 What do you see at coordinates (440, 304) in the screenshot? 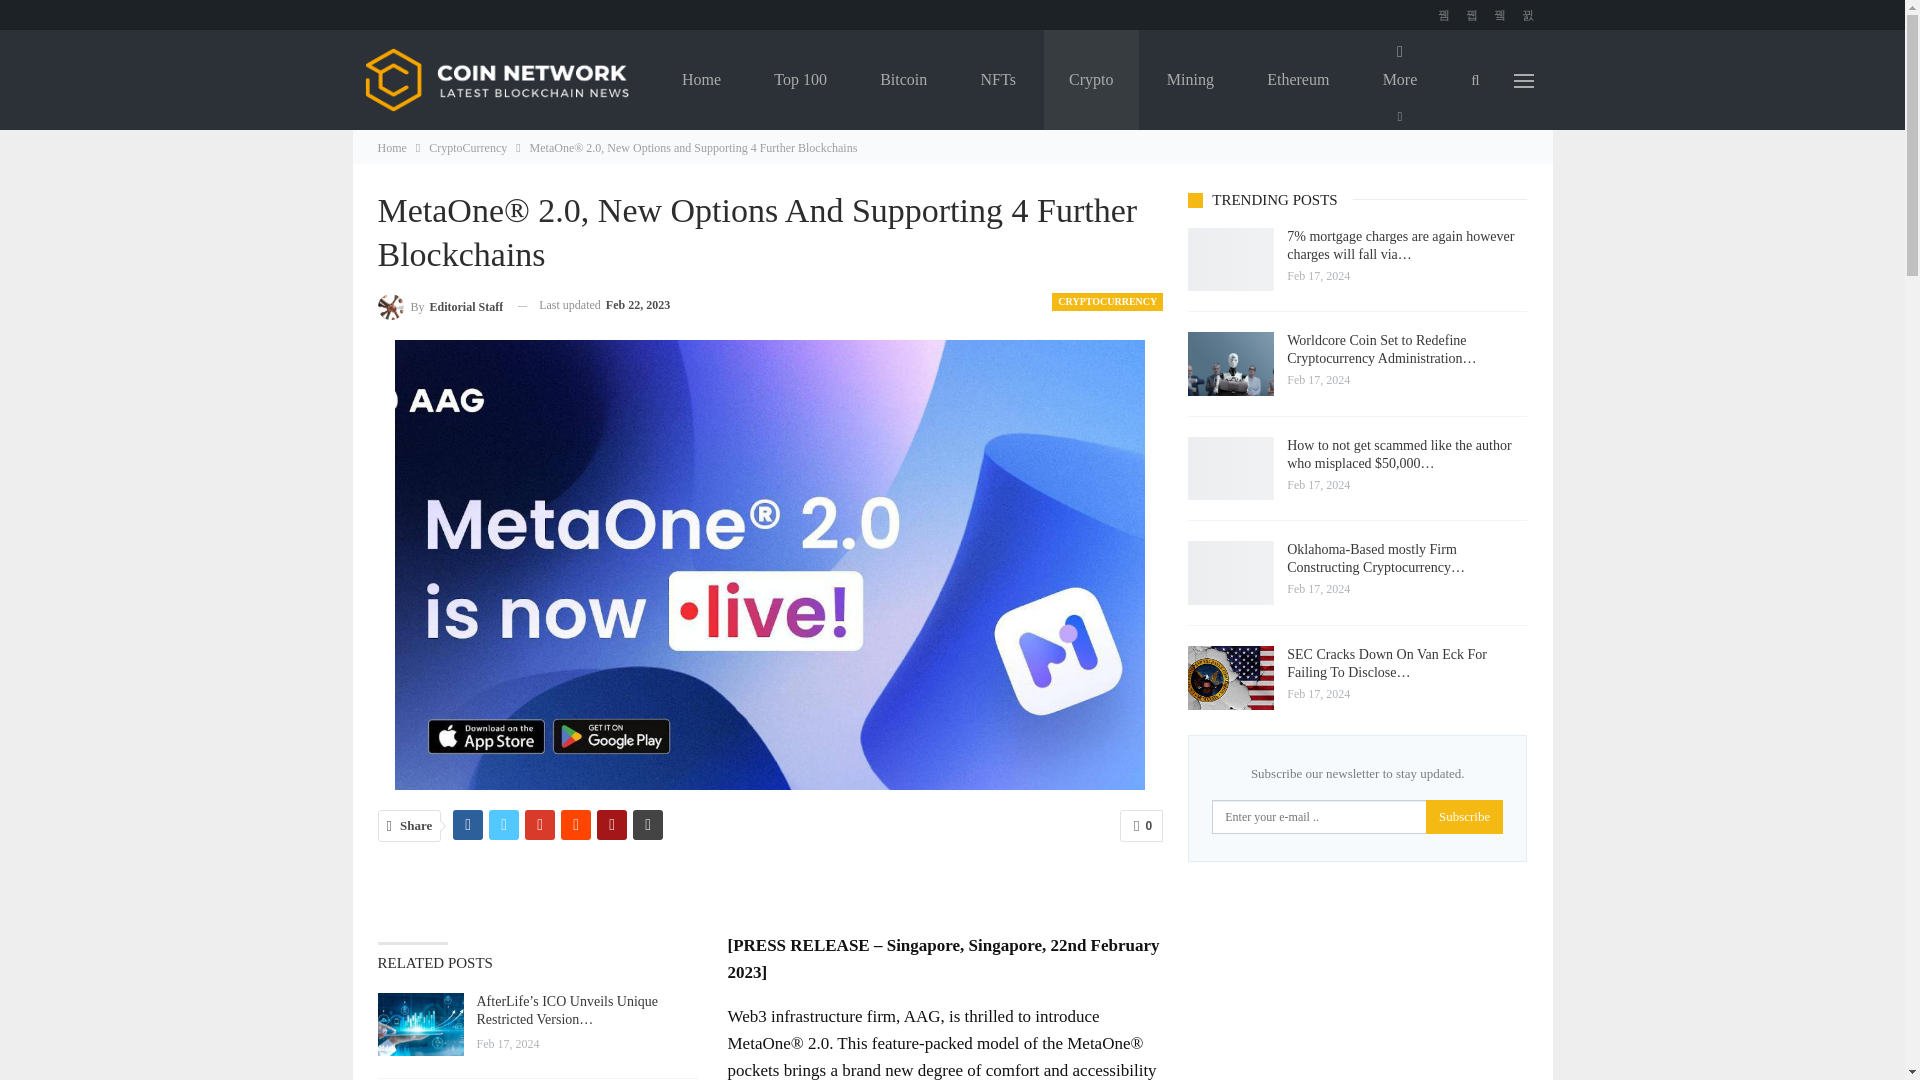
I see `Browse Author Articles` at bounding box center [440, 304].